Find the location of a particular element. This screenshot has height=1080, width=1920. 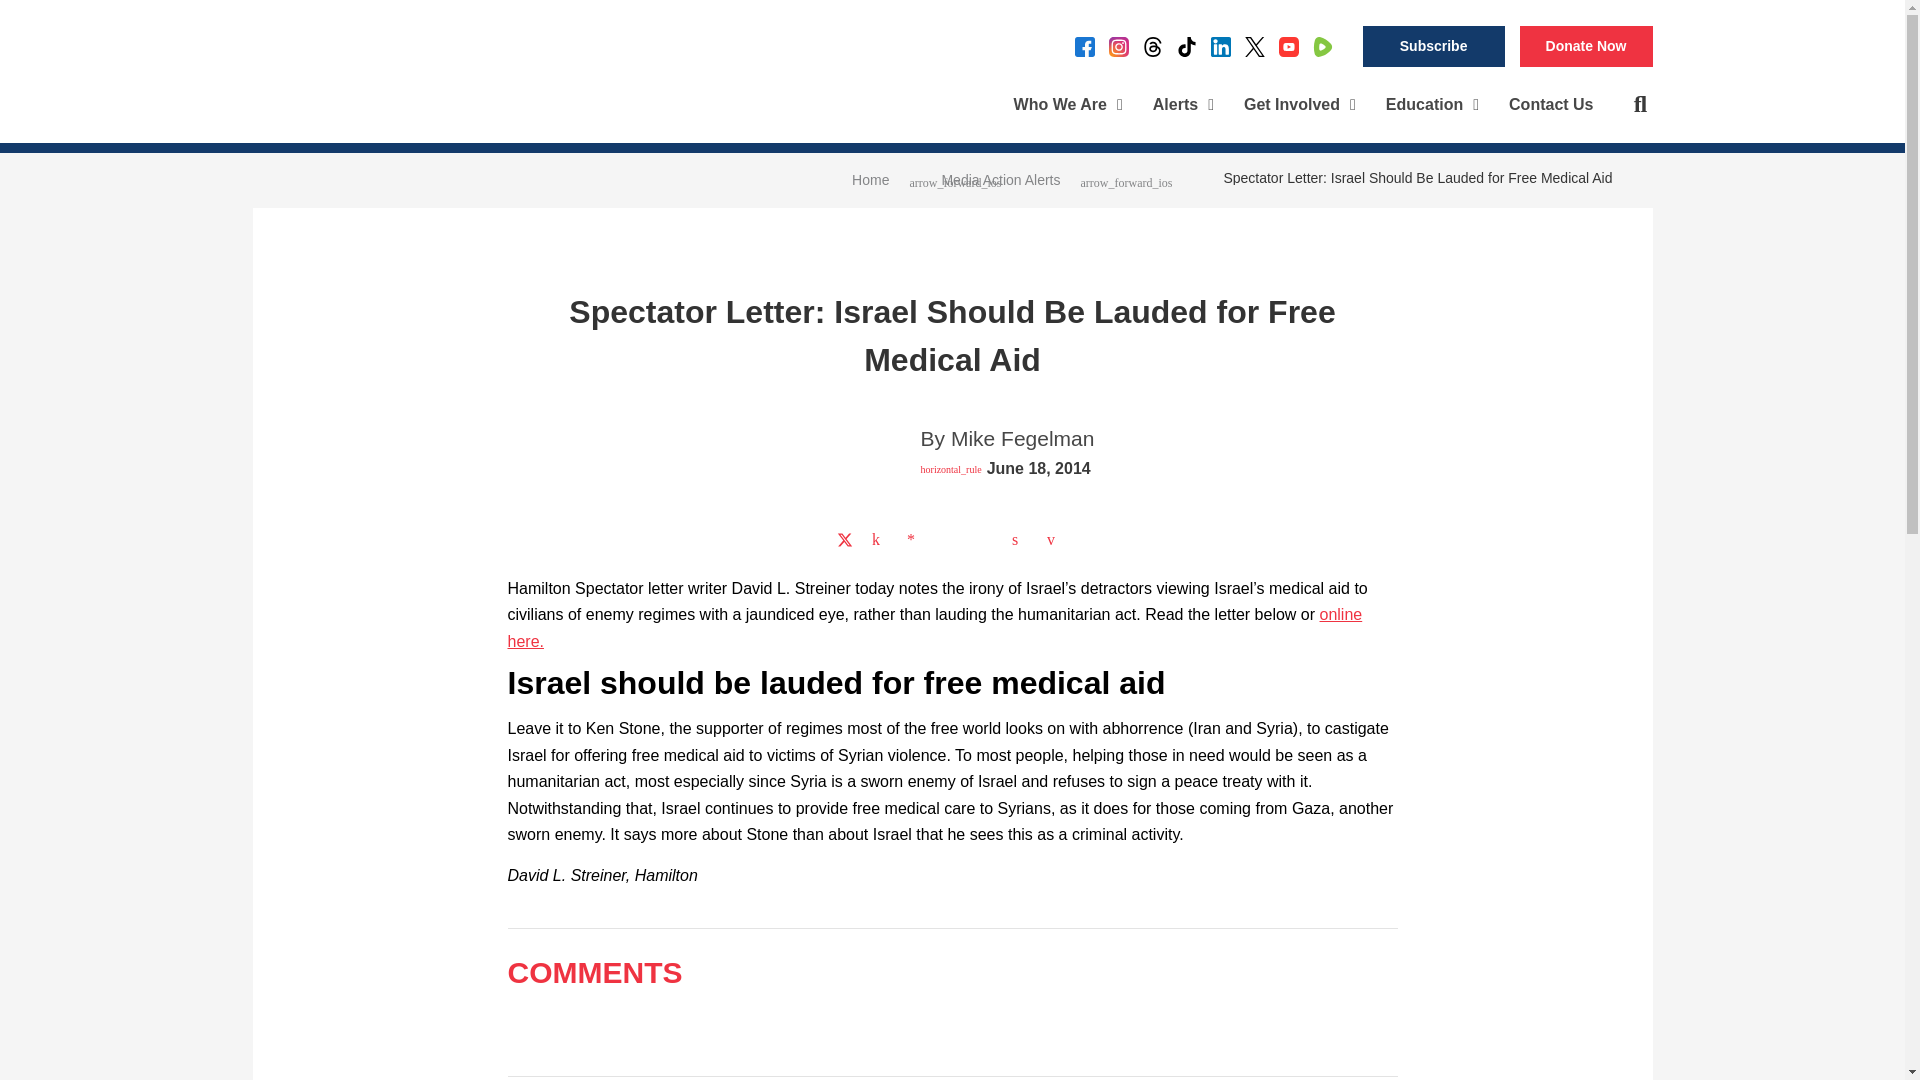

Share on Telegram is located at coordinates (984, 540).